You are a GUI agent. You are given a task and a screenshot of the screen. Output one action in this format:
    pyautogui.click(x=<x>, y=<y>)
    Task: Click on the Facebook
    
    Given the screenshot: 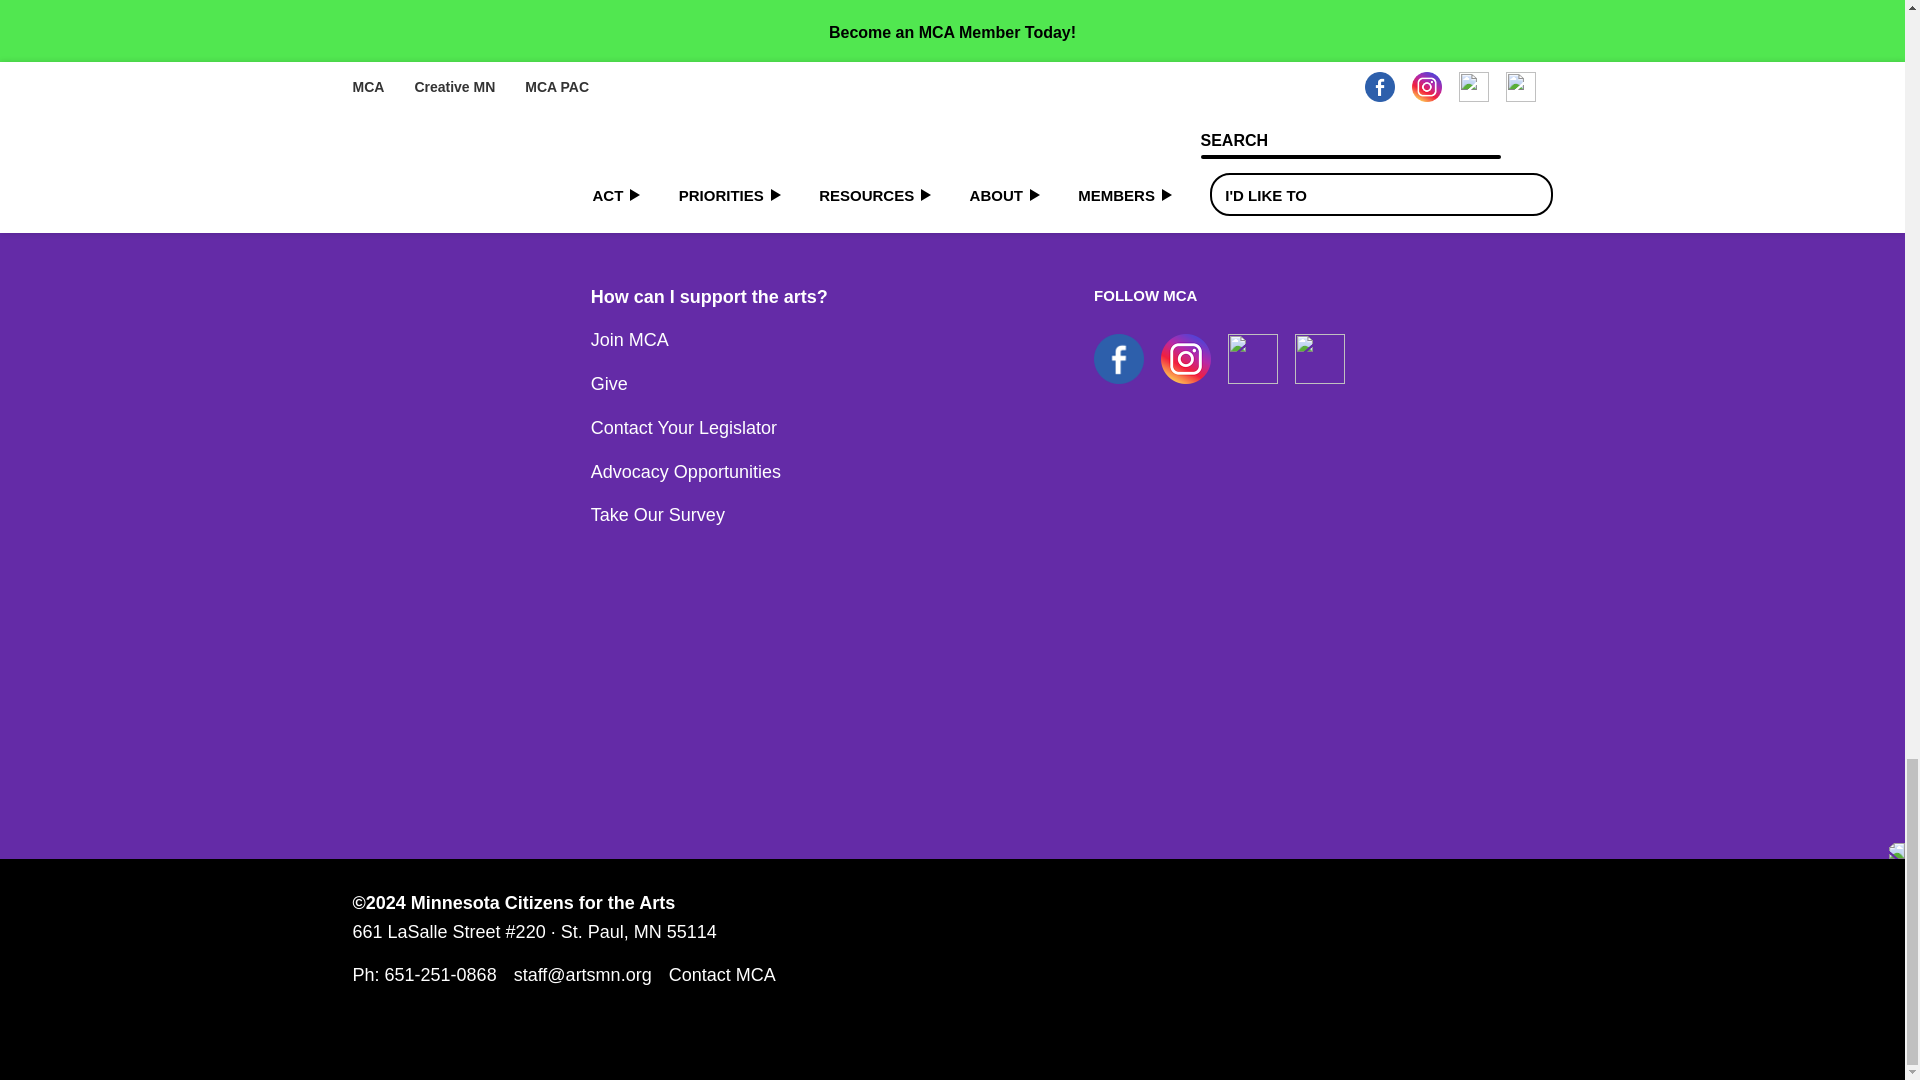 What is the action you would take?
    pyautogui.click(x=1119, y=358)
    